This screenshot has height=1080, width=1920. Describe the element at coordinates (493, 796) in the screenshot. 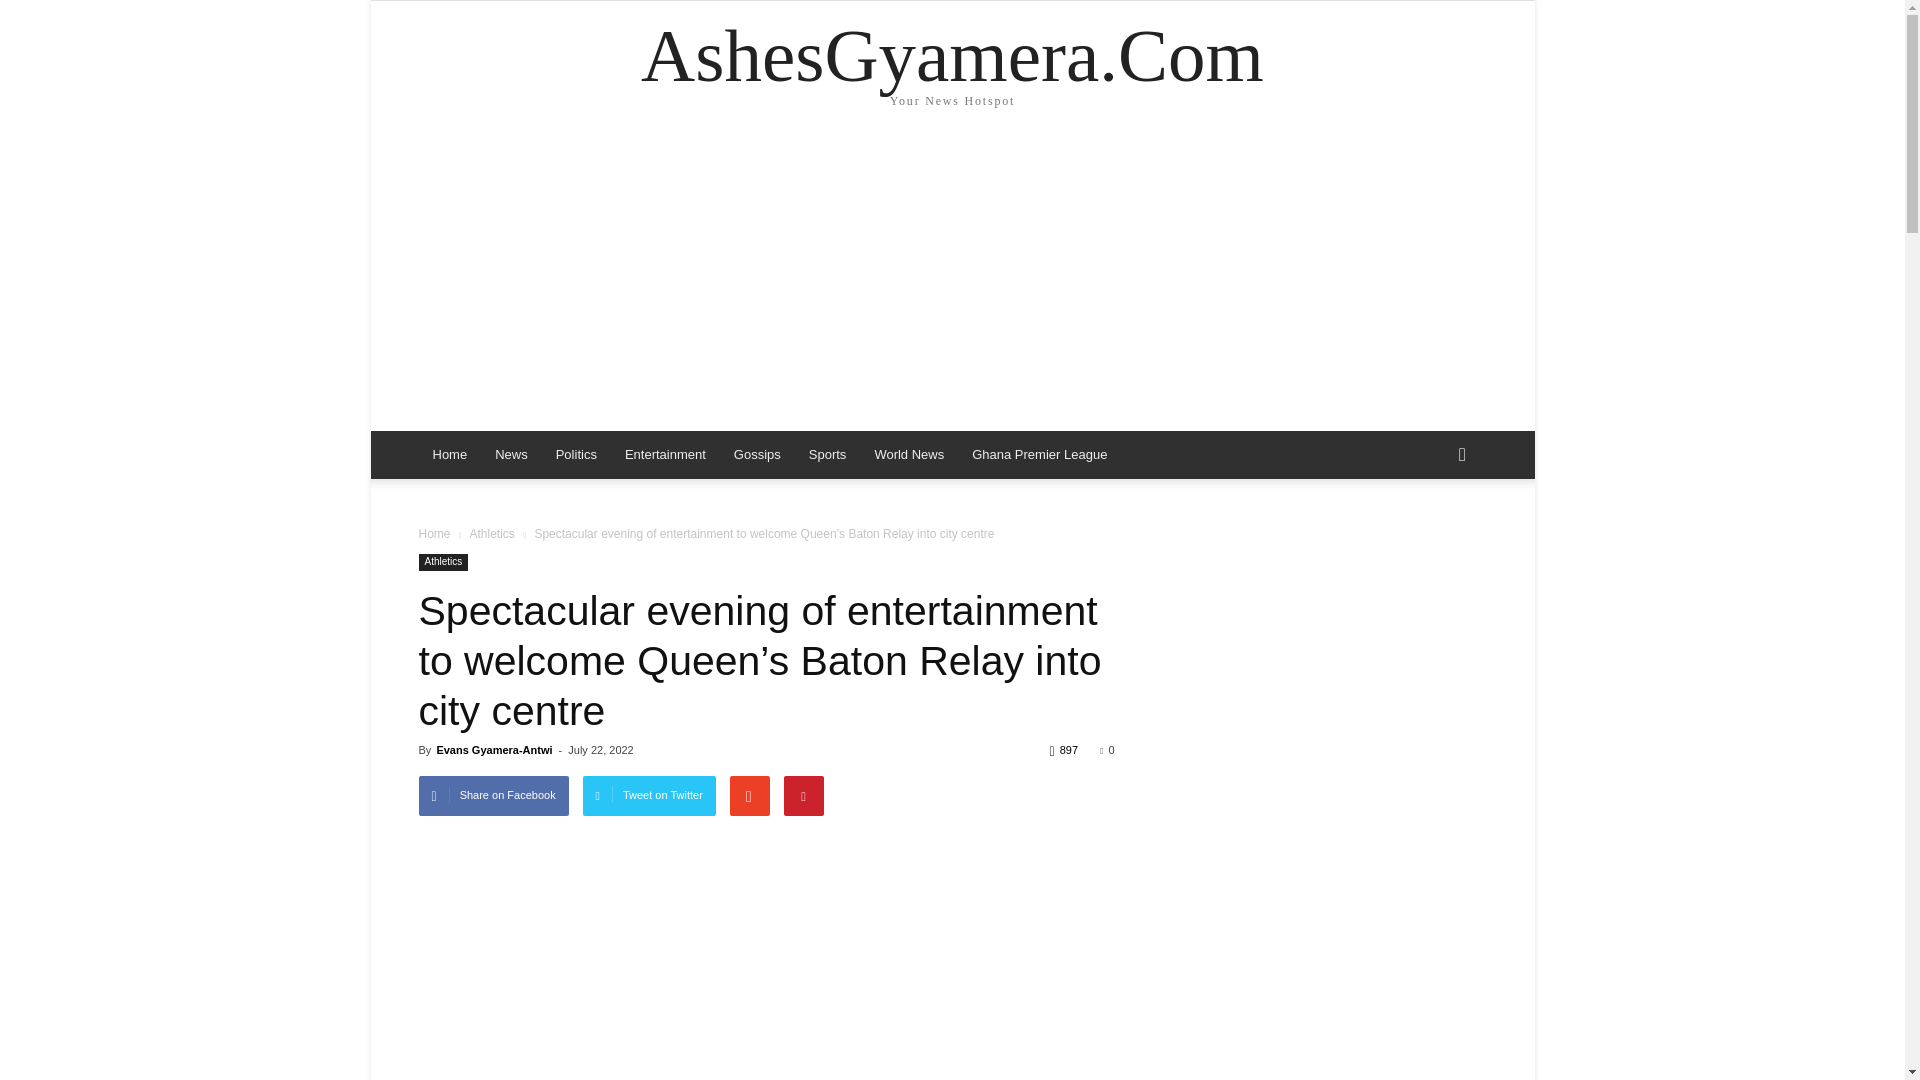

I see `Share on Facebook` at that location.